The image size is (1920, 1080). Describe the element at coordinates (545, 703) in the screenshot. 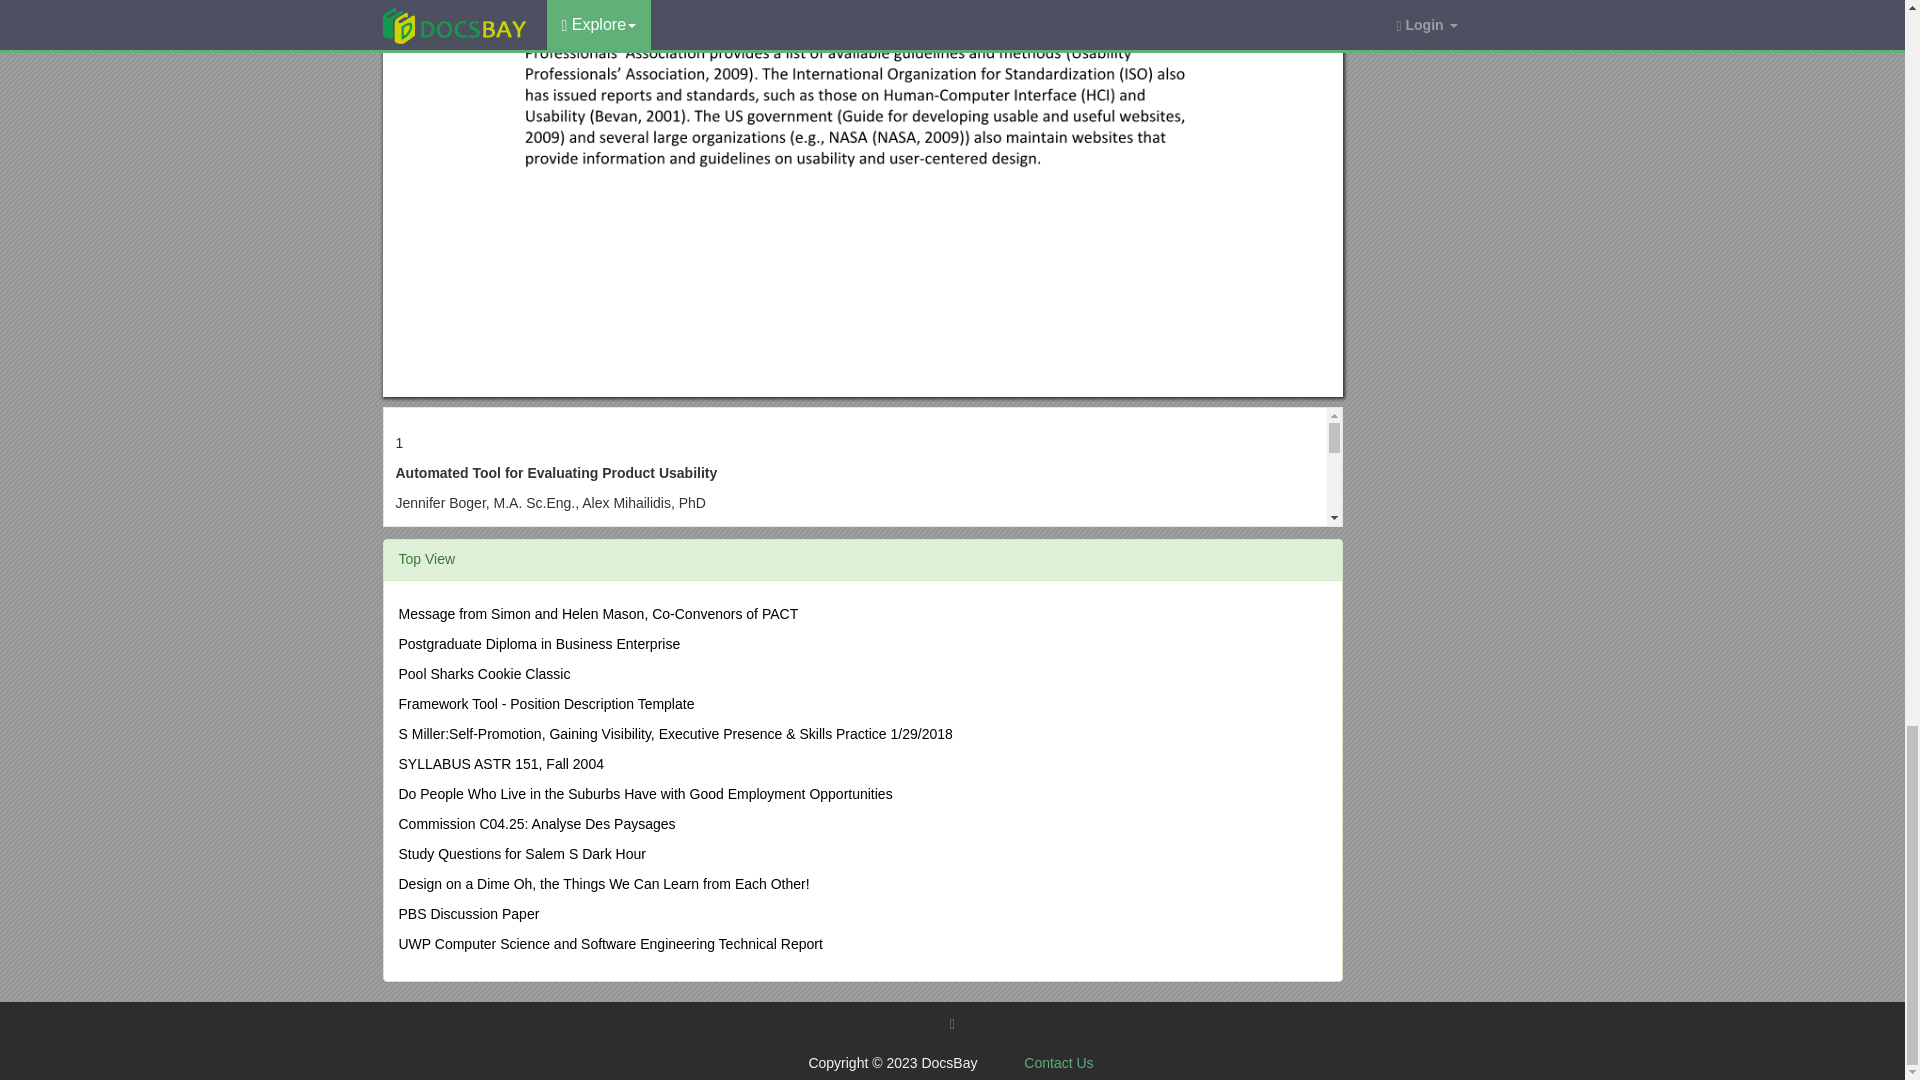

I see `Framework Tool - Position Description Template` at that location.